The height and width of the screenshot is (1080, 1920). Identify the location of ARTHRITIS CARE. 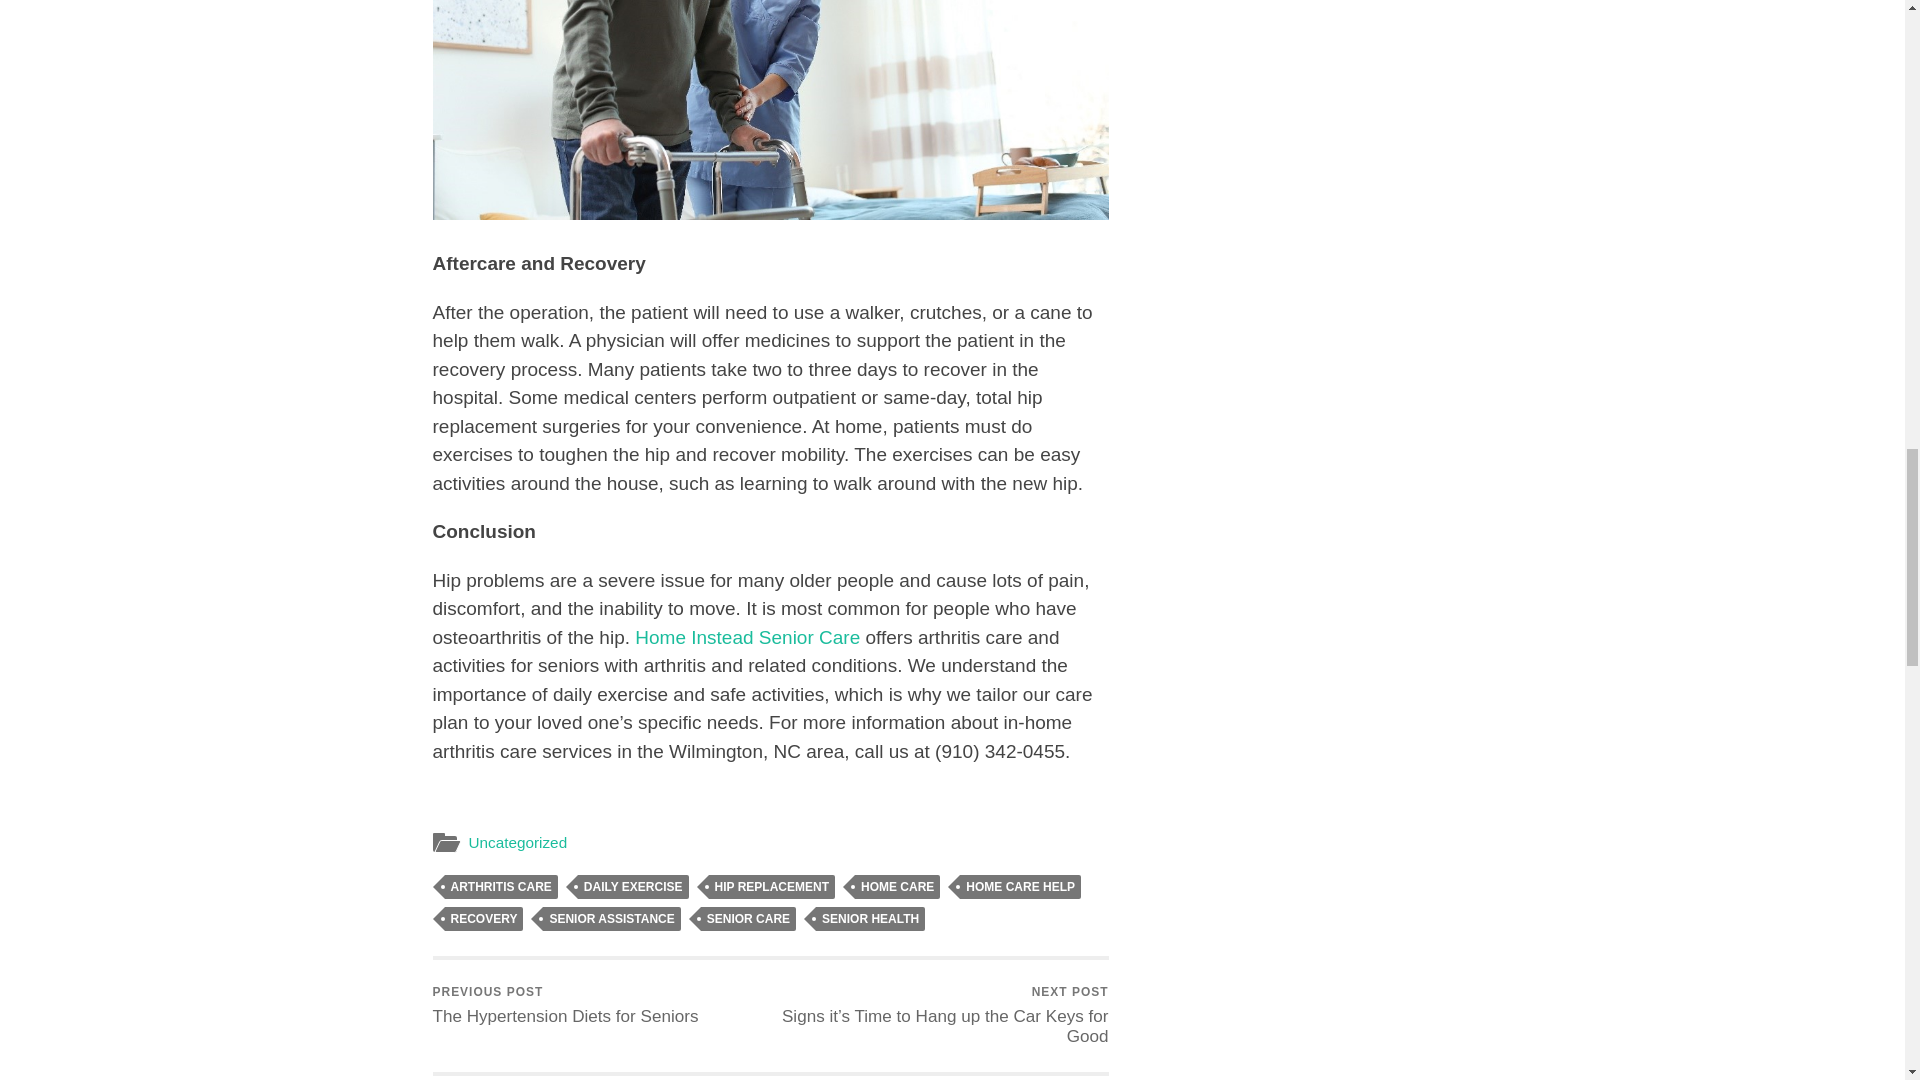
(500, 886).